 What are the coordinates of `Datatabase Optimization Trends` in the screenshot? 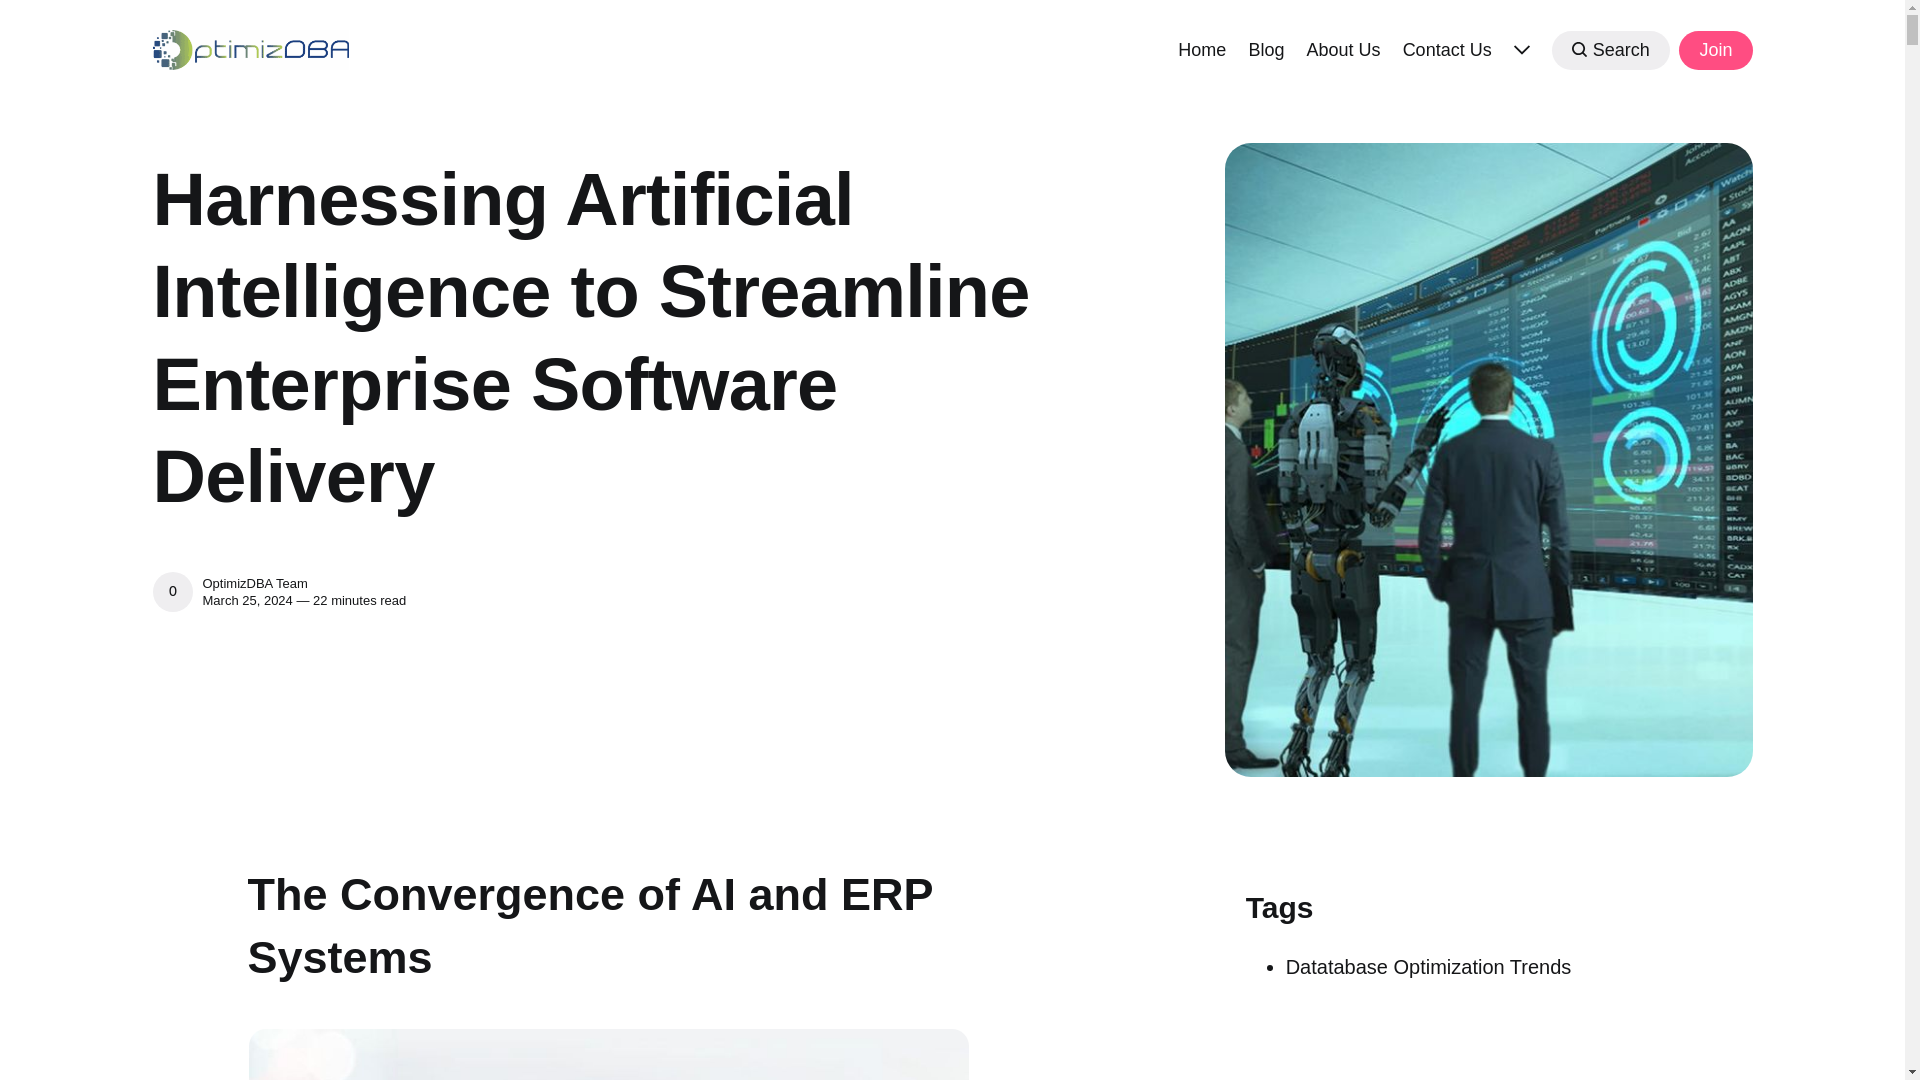 It's located at (1429, 966).